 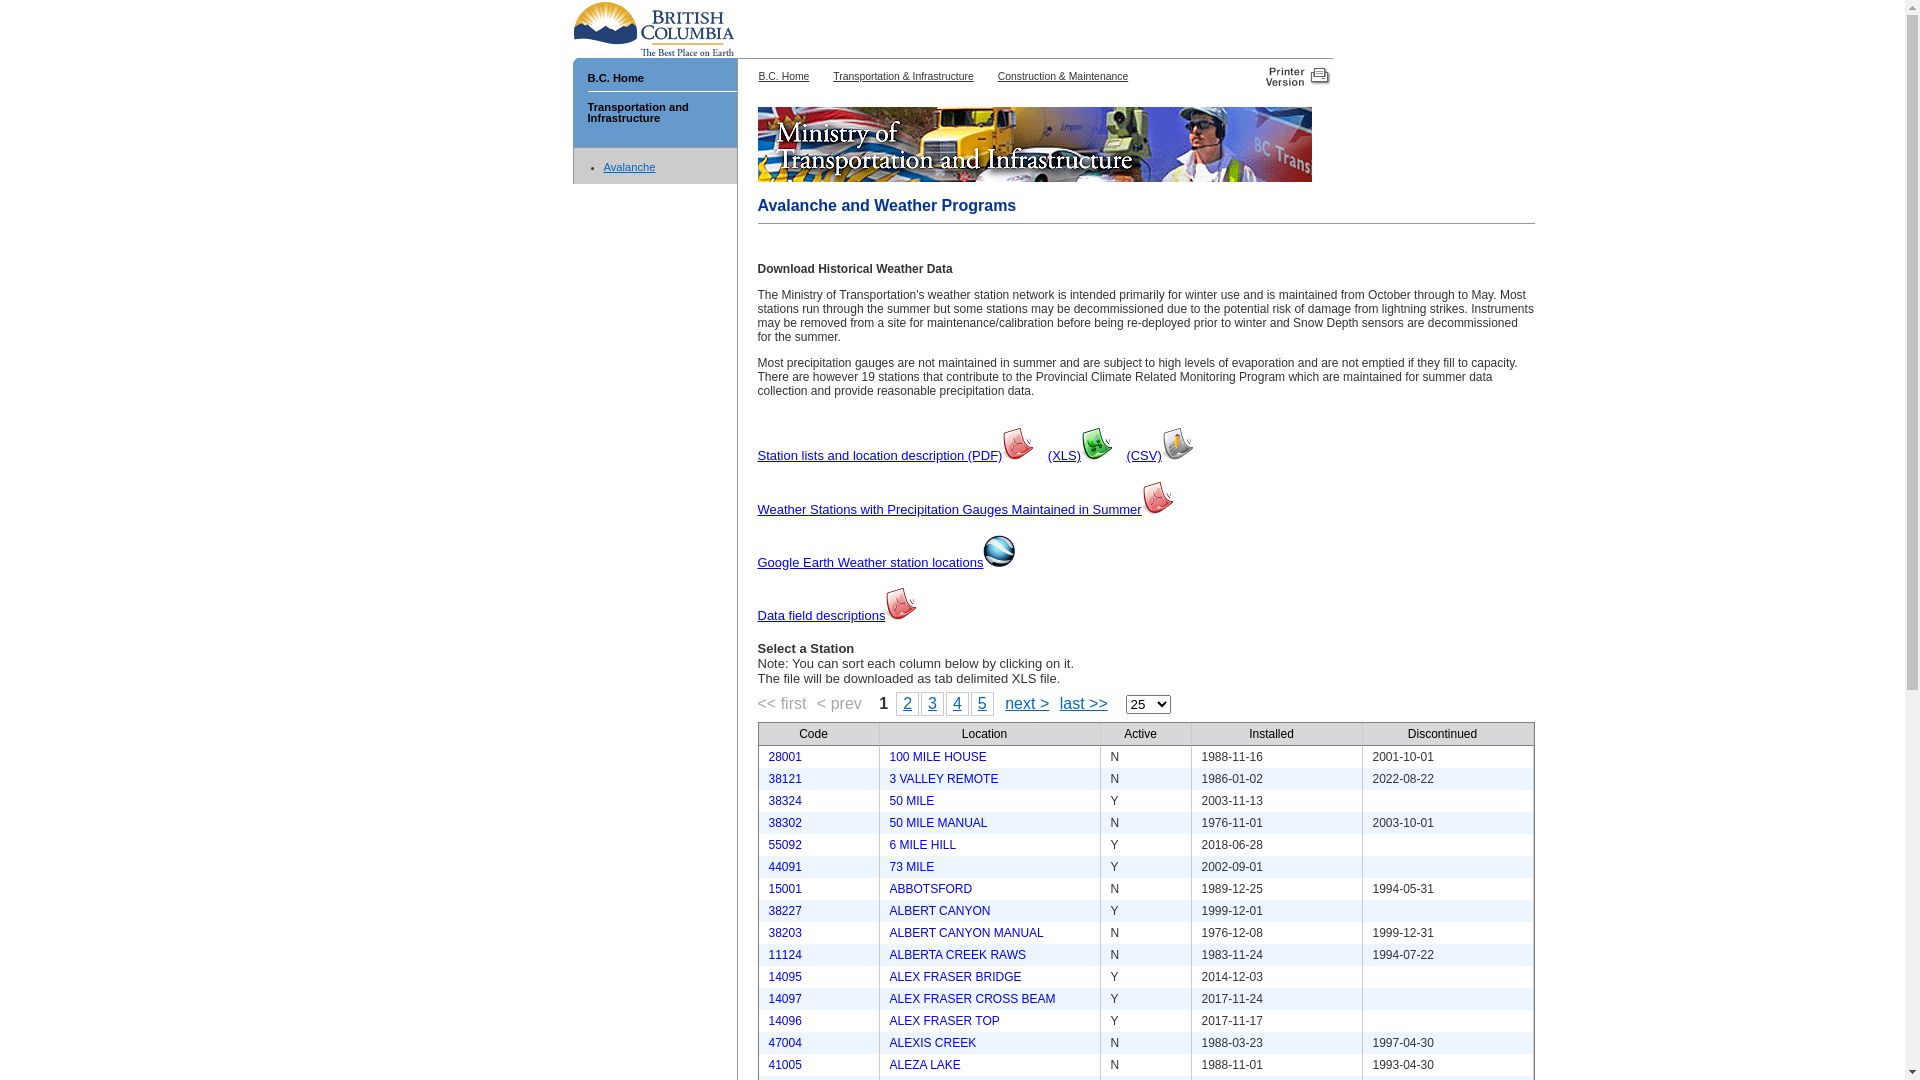 What do you see at coordinates (958, 955) in the screenshot?
I see `ALBERTA CREEK RAWS` at bounding box center [958, 955].